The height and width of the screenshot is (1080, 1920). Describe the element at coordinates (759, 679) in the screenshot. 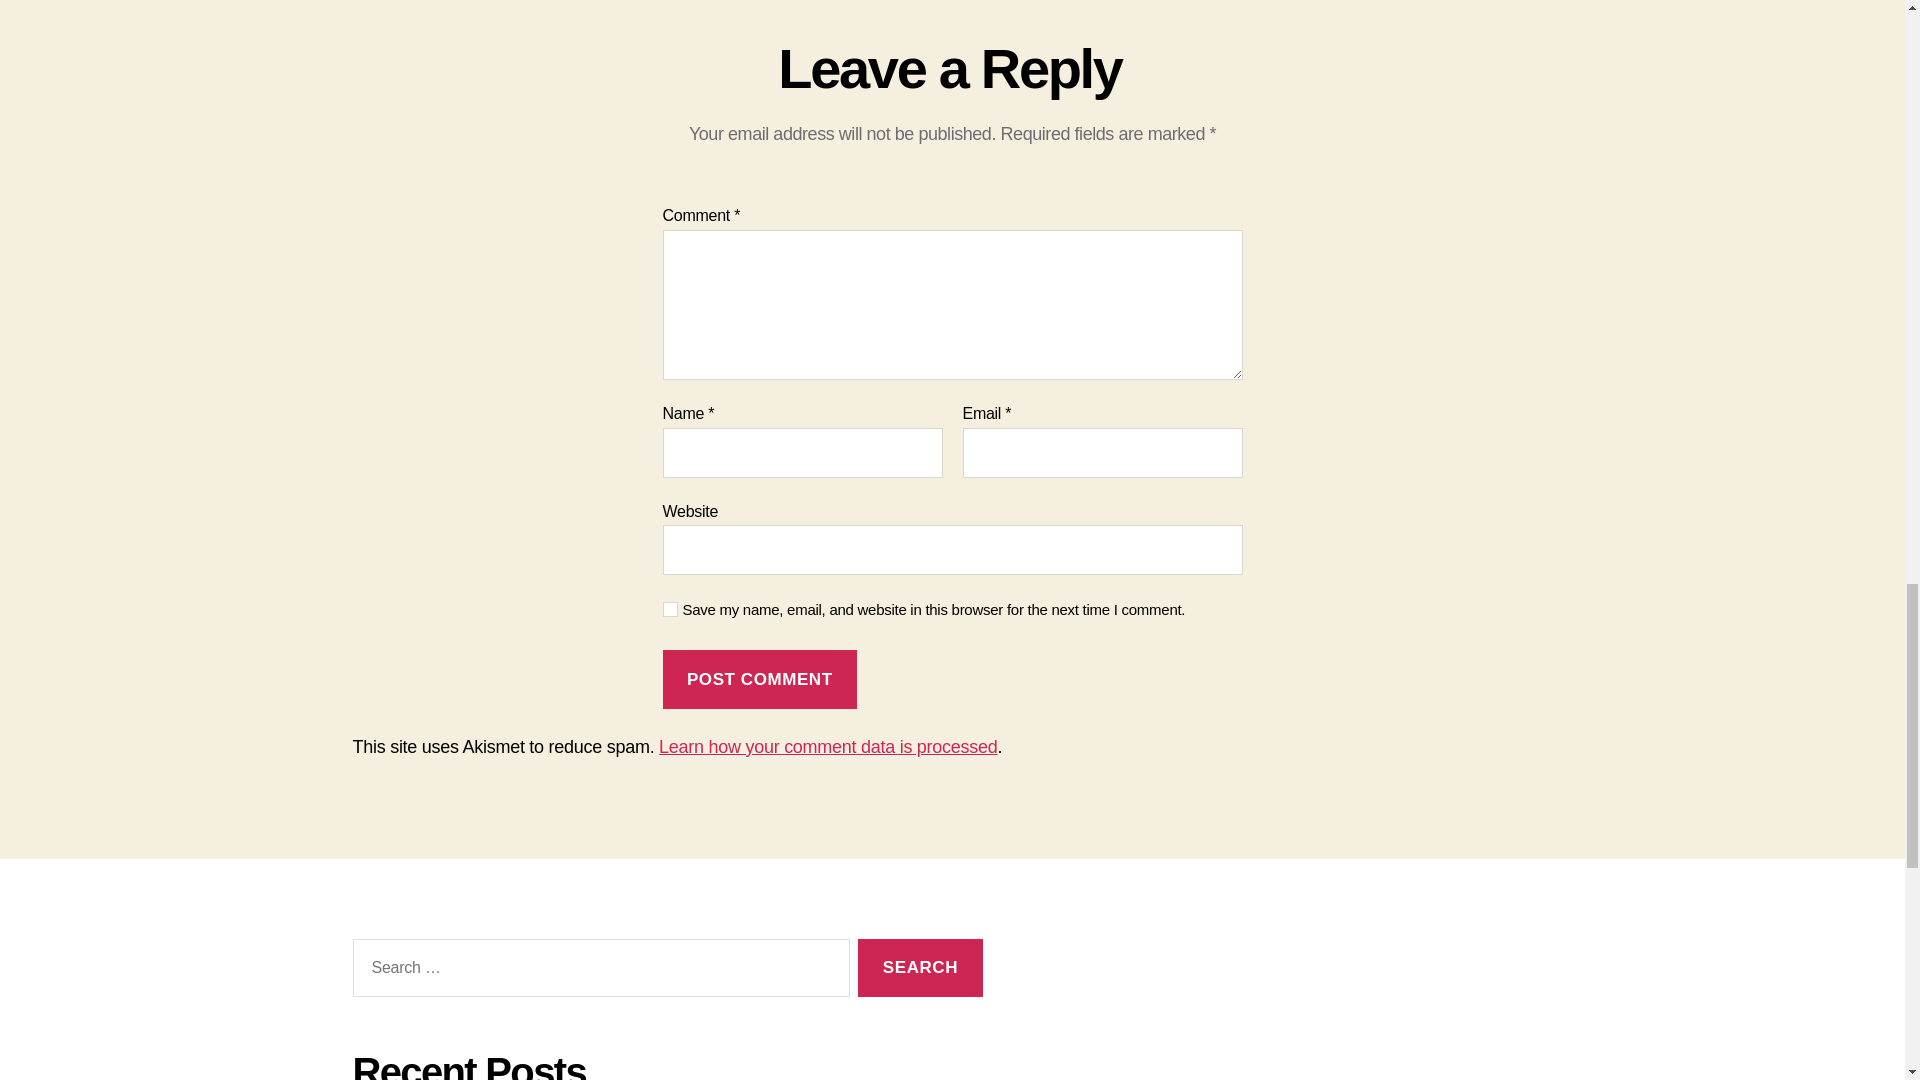

I see `Post Comment` at that location.